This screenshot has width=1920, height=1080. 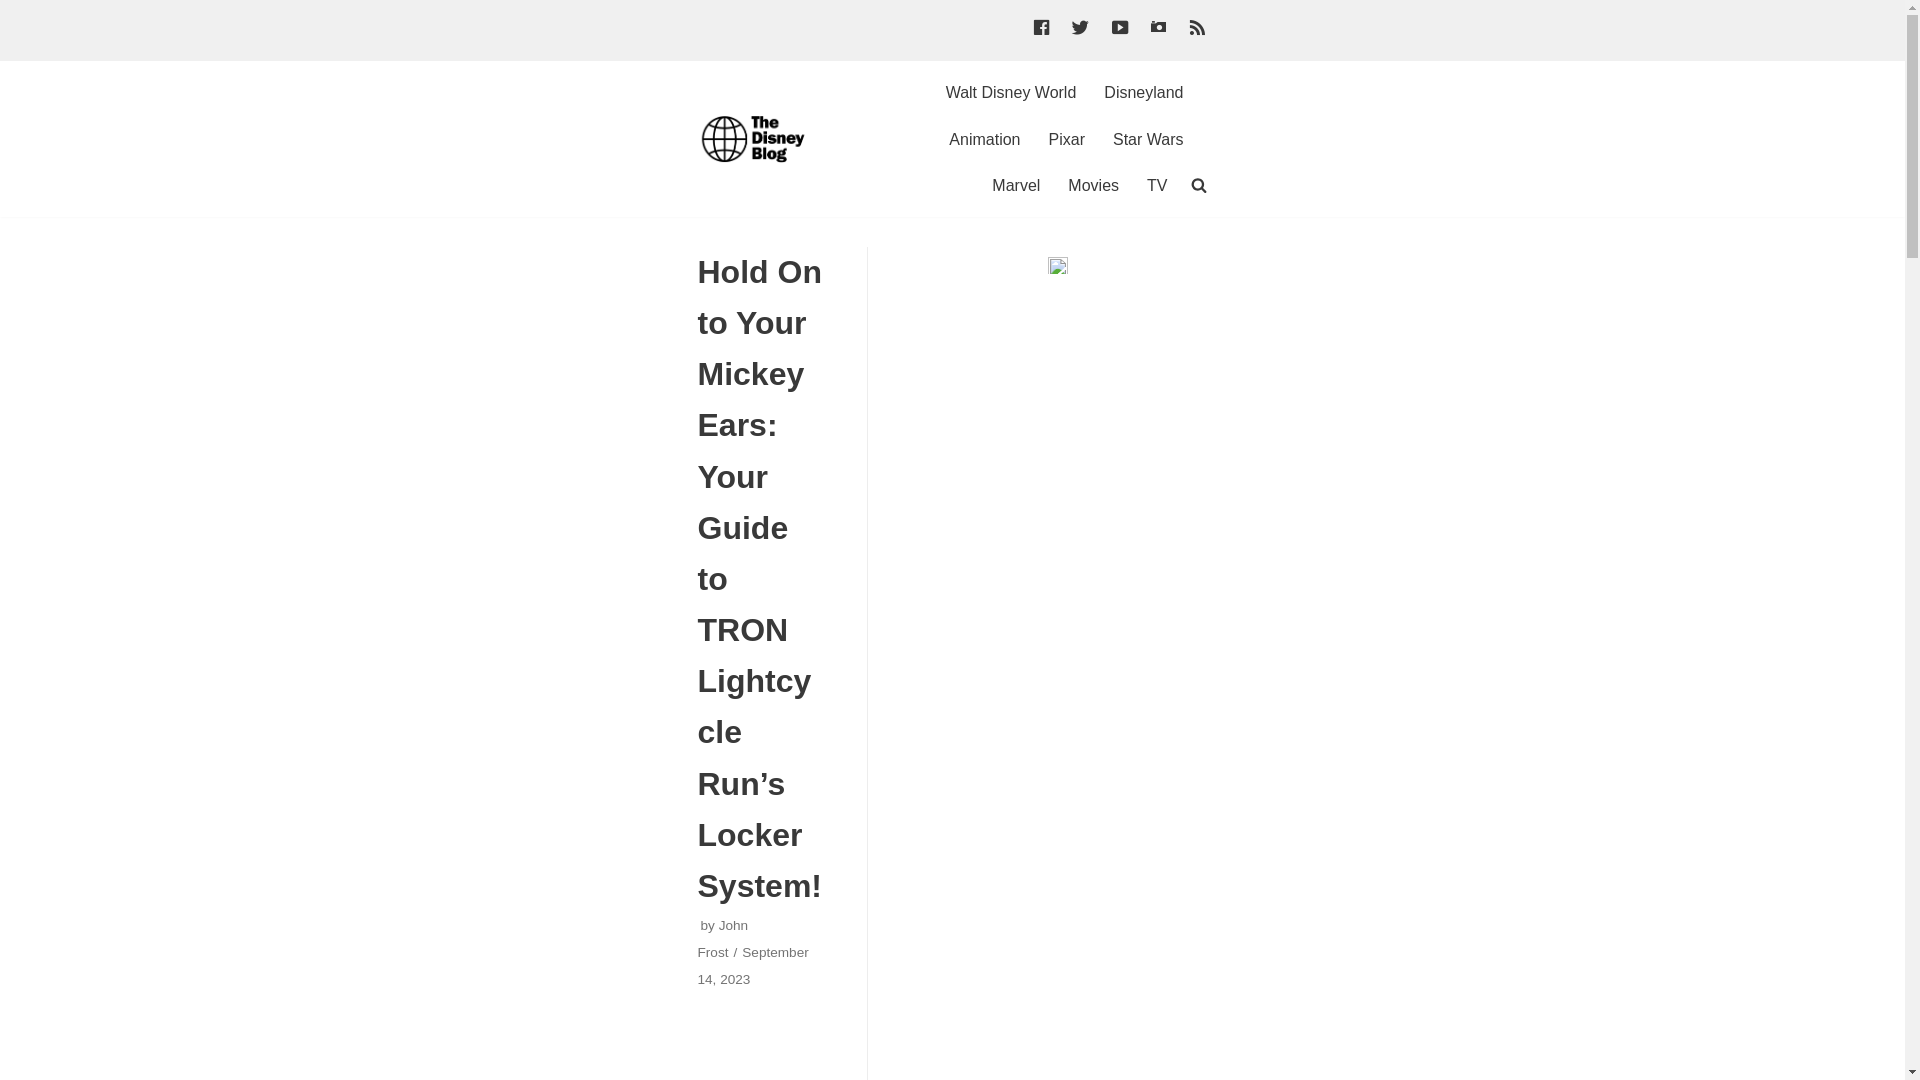 What do you see at coordinates (1148, 140) in the screenshot?
I see `Star Wars` at bounding box center [1148, 140].